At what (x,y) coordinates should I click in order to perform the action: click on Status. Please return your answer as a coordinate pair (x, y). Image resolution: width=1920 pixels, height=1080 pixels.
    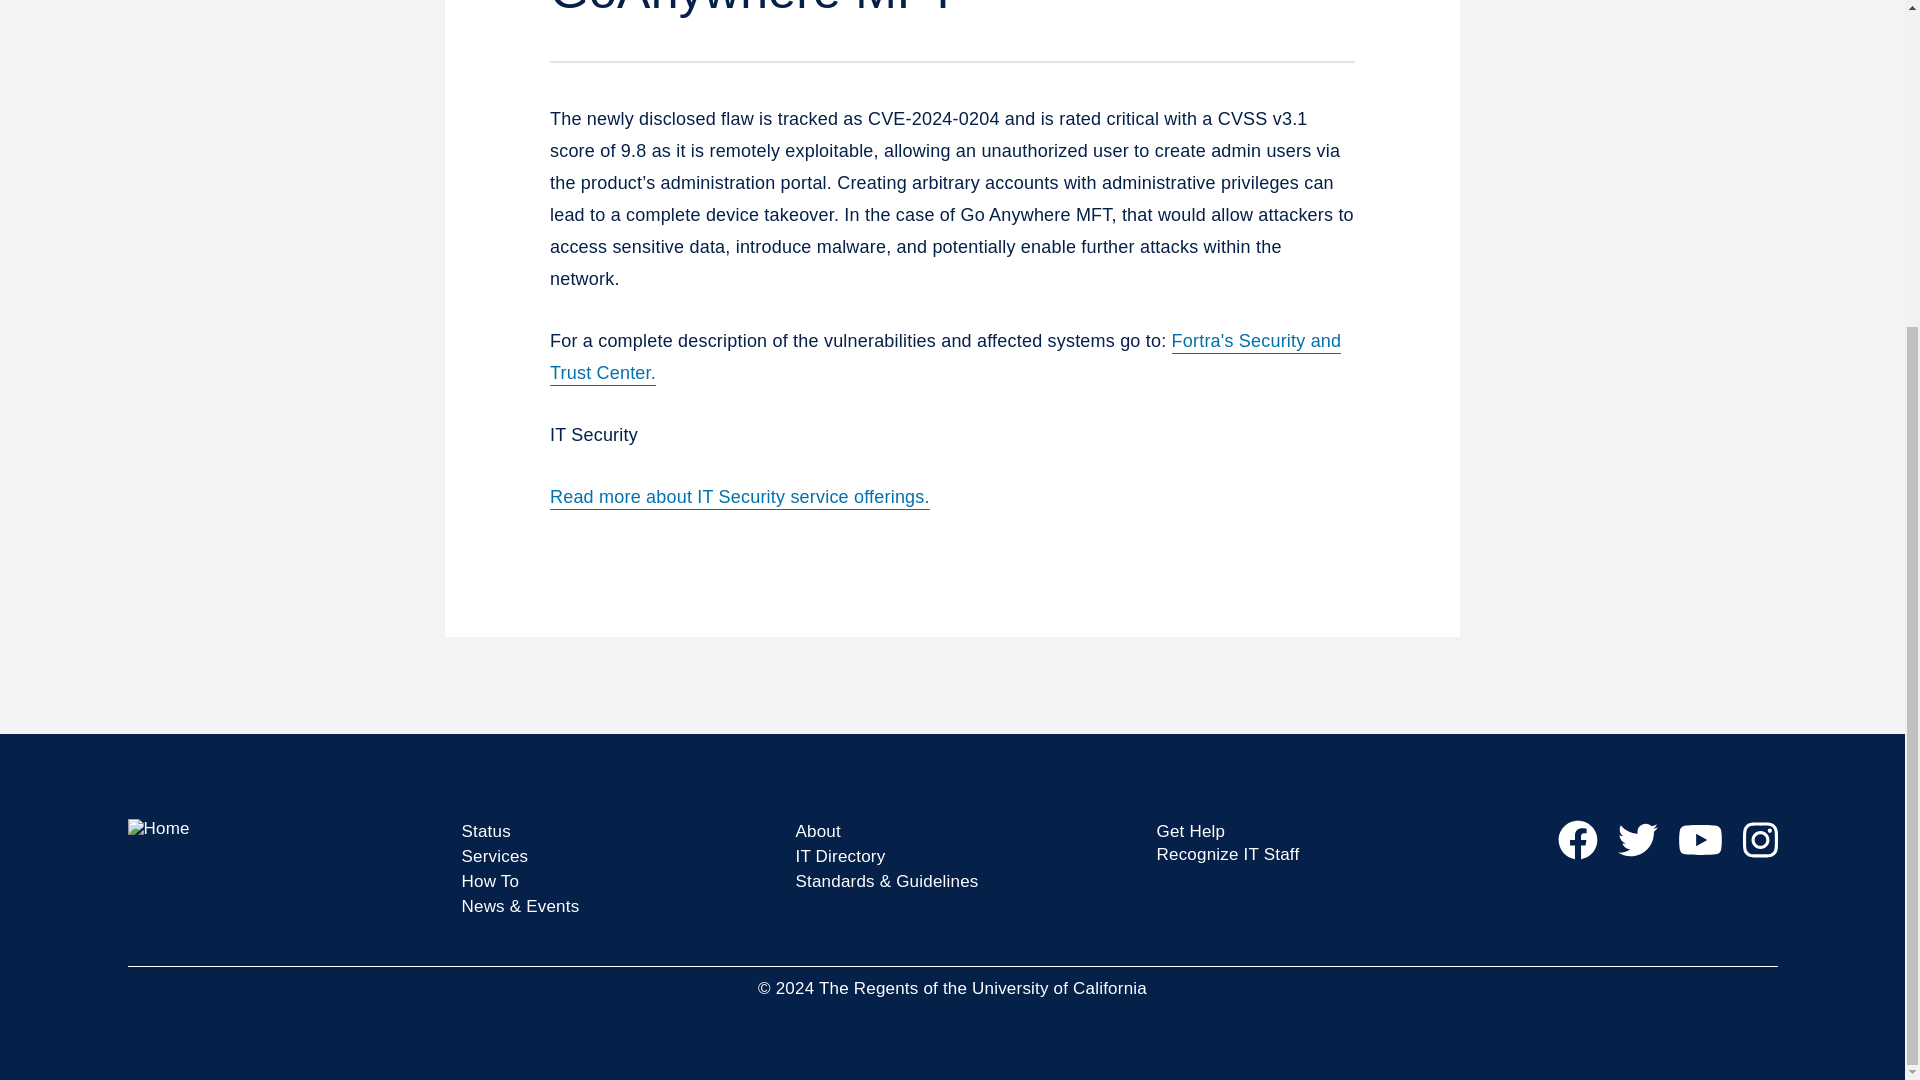
    Looking at the image, I should click on (486, 831).